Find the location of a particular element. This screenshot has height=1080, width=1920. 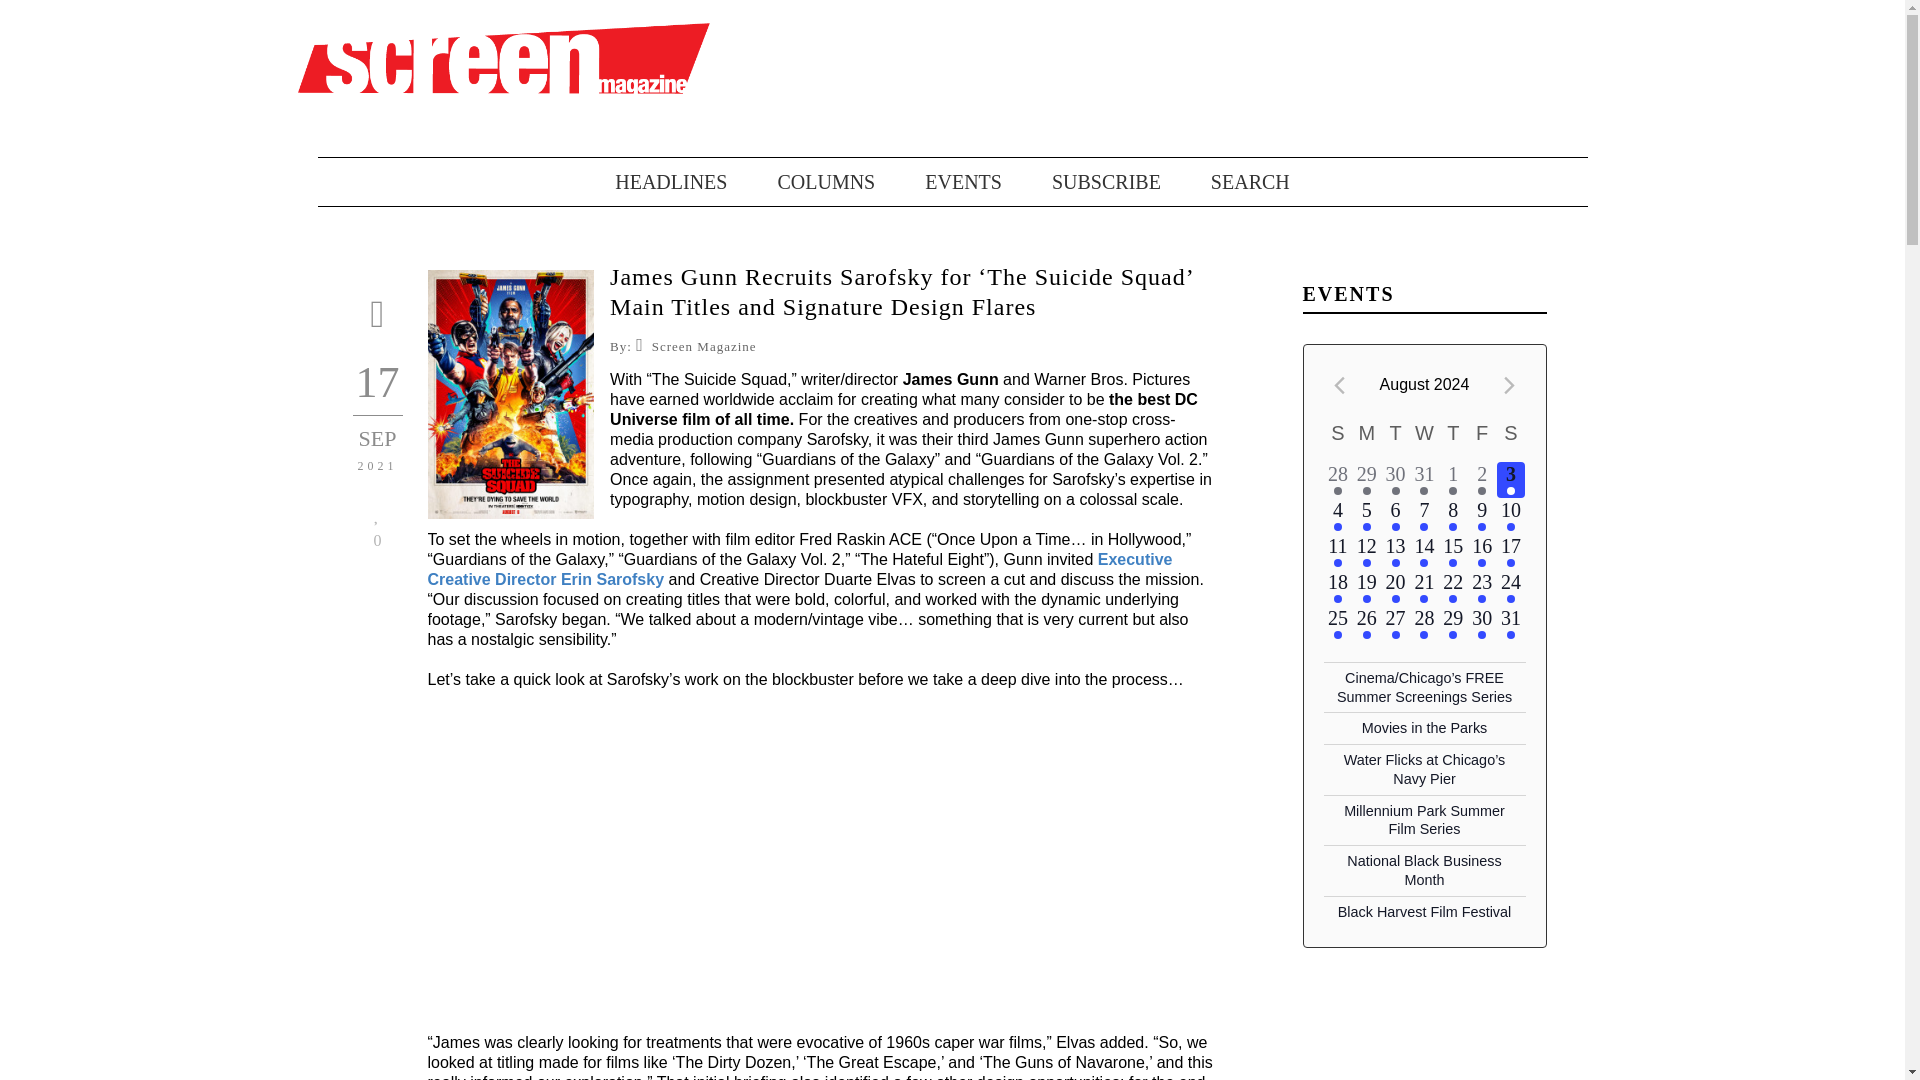

Has events is located at coordinates (1338, 490).